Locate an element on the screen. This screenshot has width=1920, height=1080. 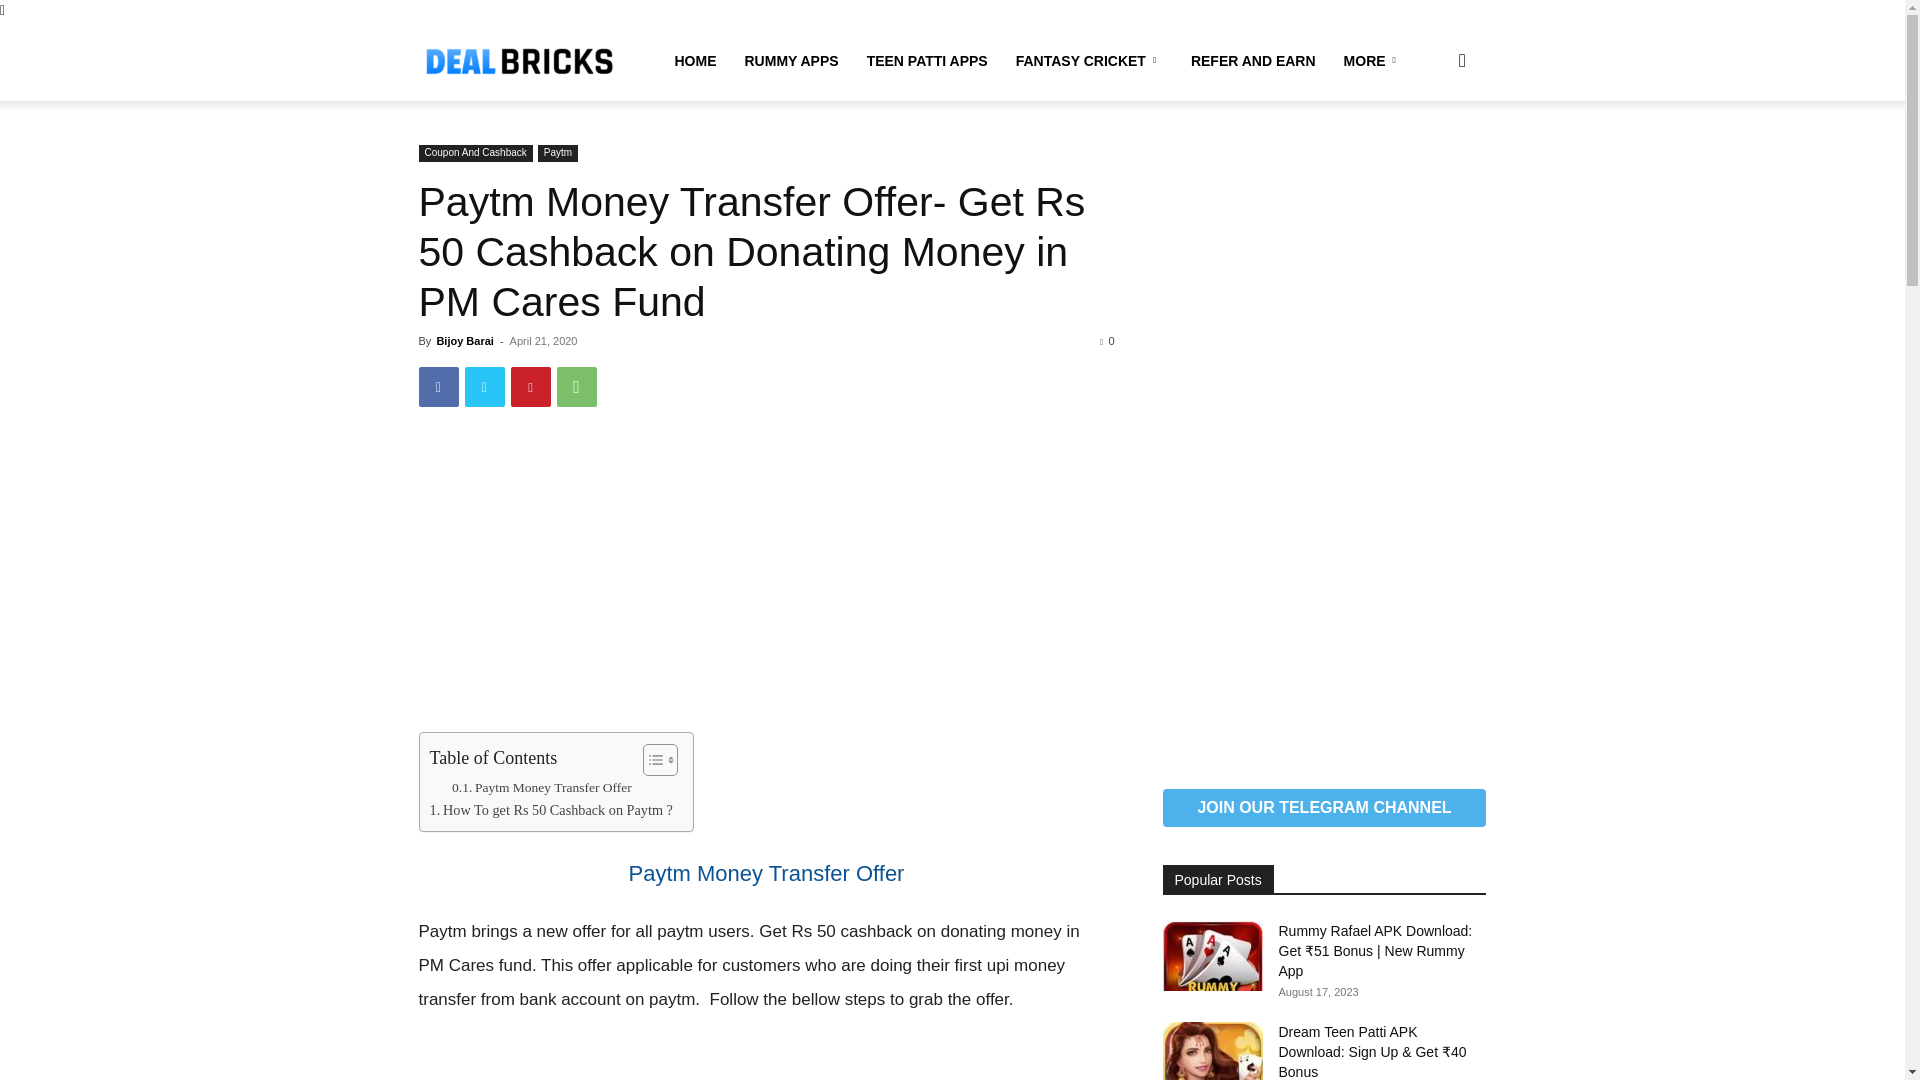
WhatsApp is located at coordinates (576, 387).